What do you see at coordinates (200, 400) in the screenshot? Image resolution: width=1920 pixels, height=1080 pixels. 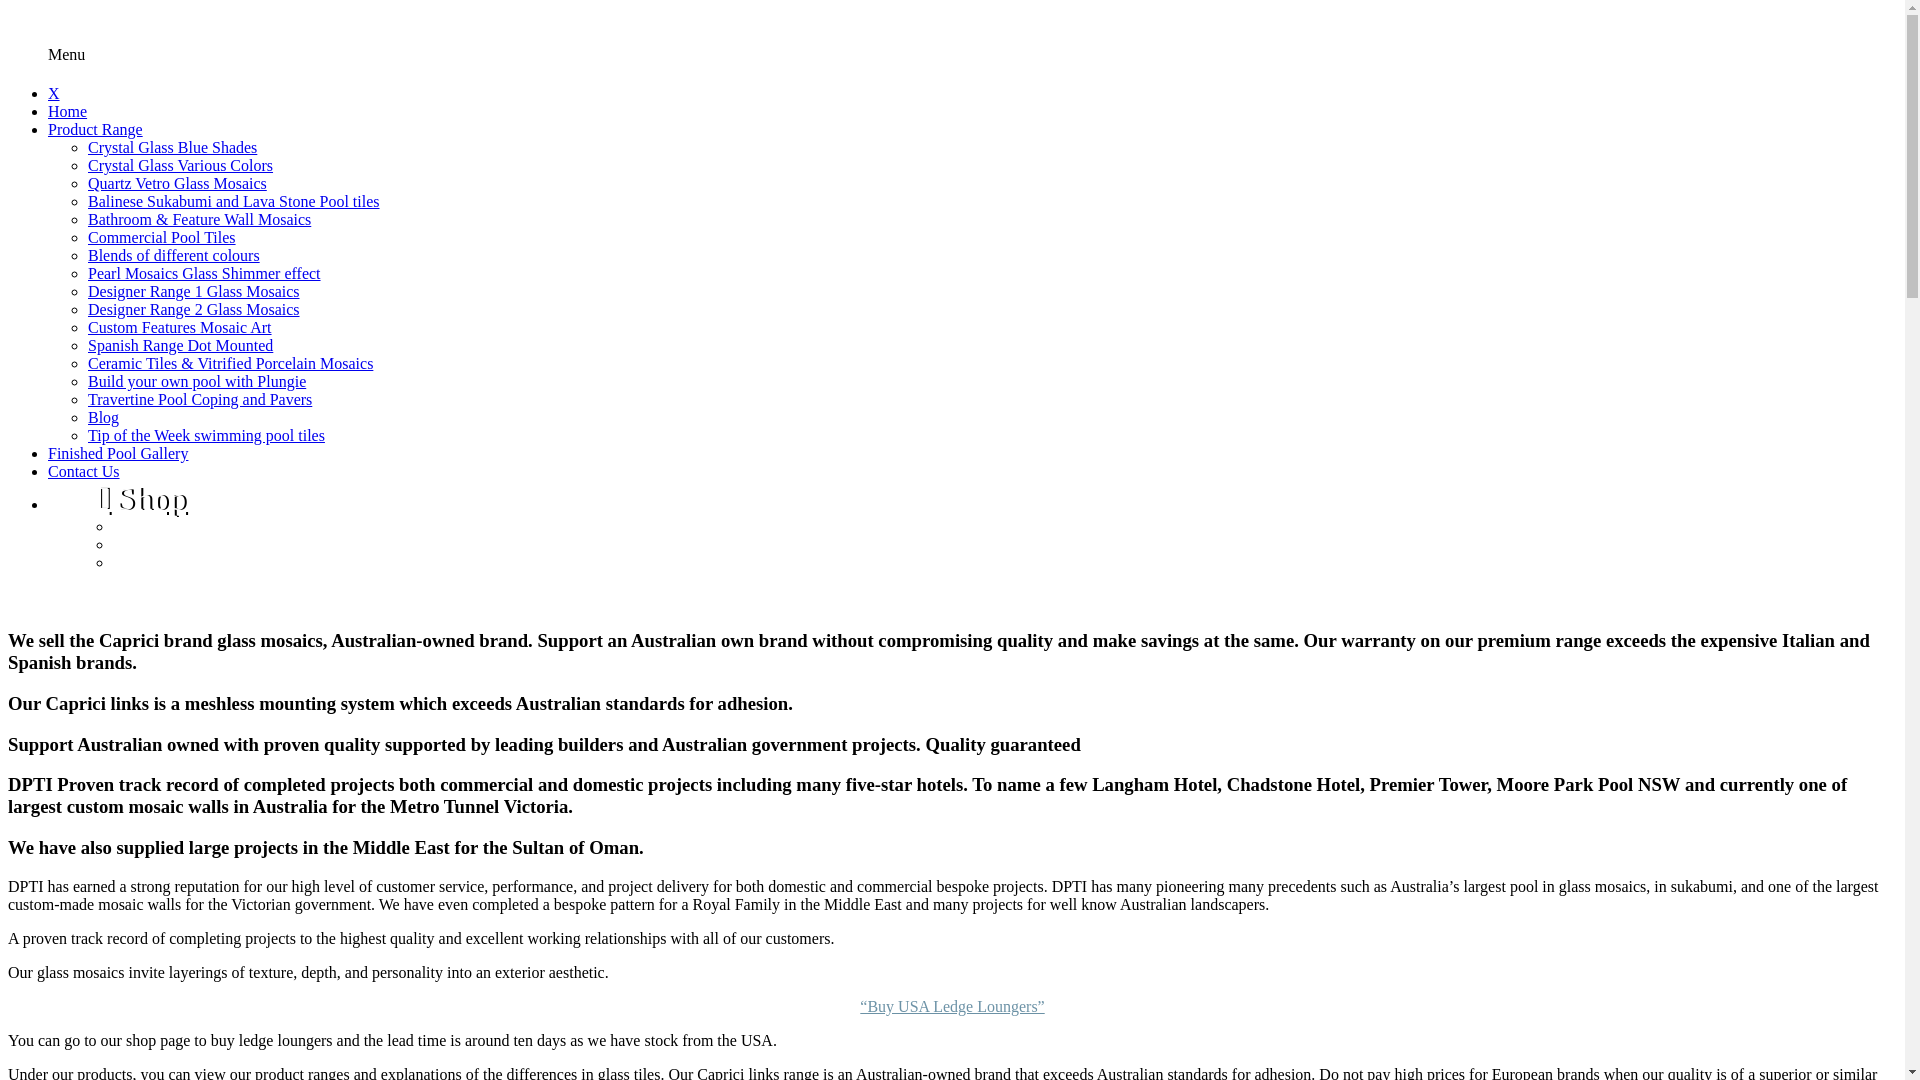 I see `Travertine Pool Coping and Pavers` at bounding box center [200, 400].